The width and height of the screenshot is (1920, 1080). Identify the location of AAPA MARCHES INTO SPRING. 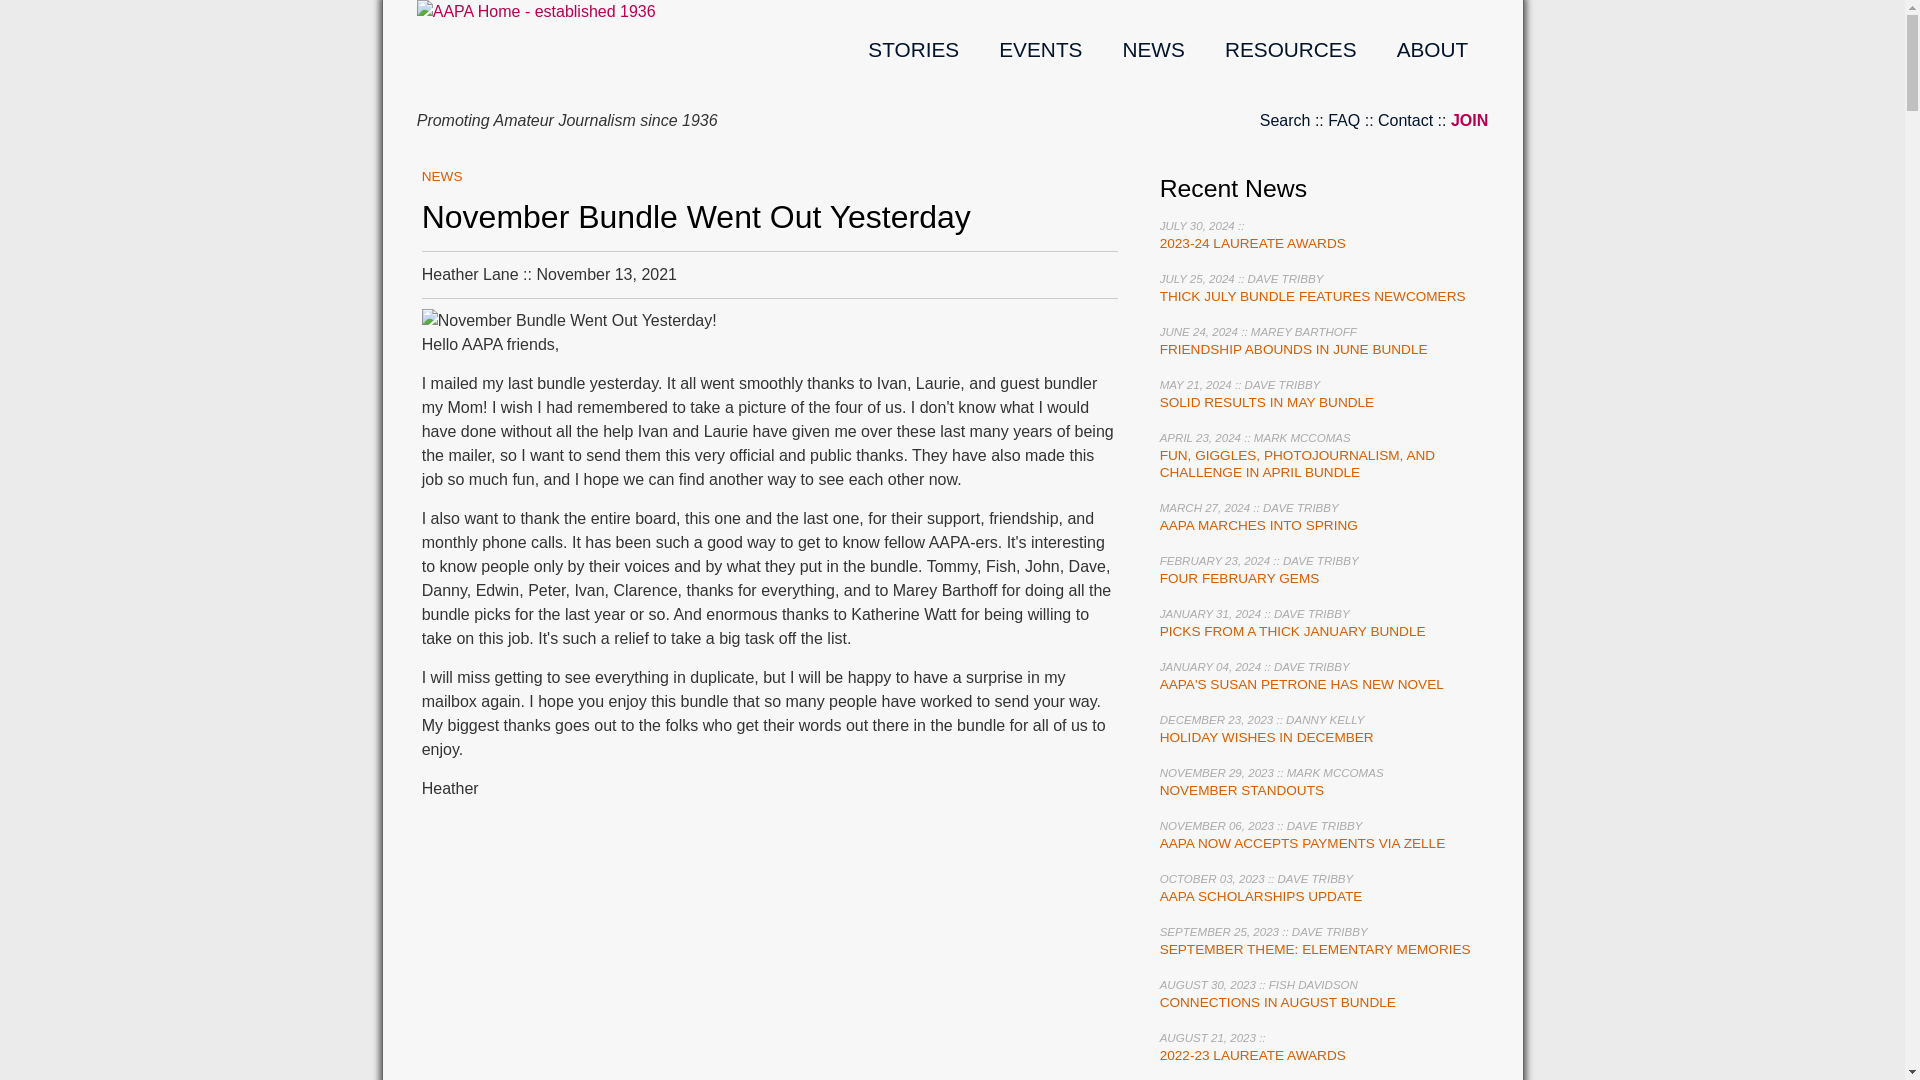
(1258, 526).